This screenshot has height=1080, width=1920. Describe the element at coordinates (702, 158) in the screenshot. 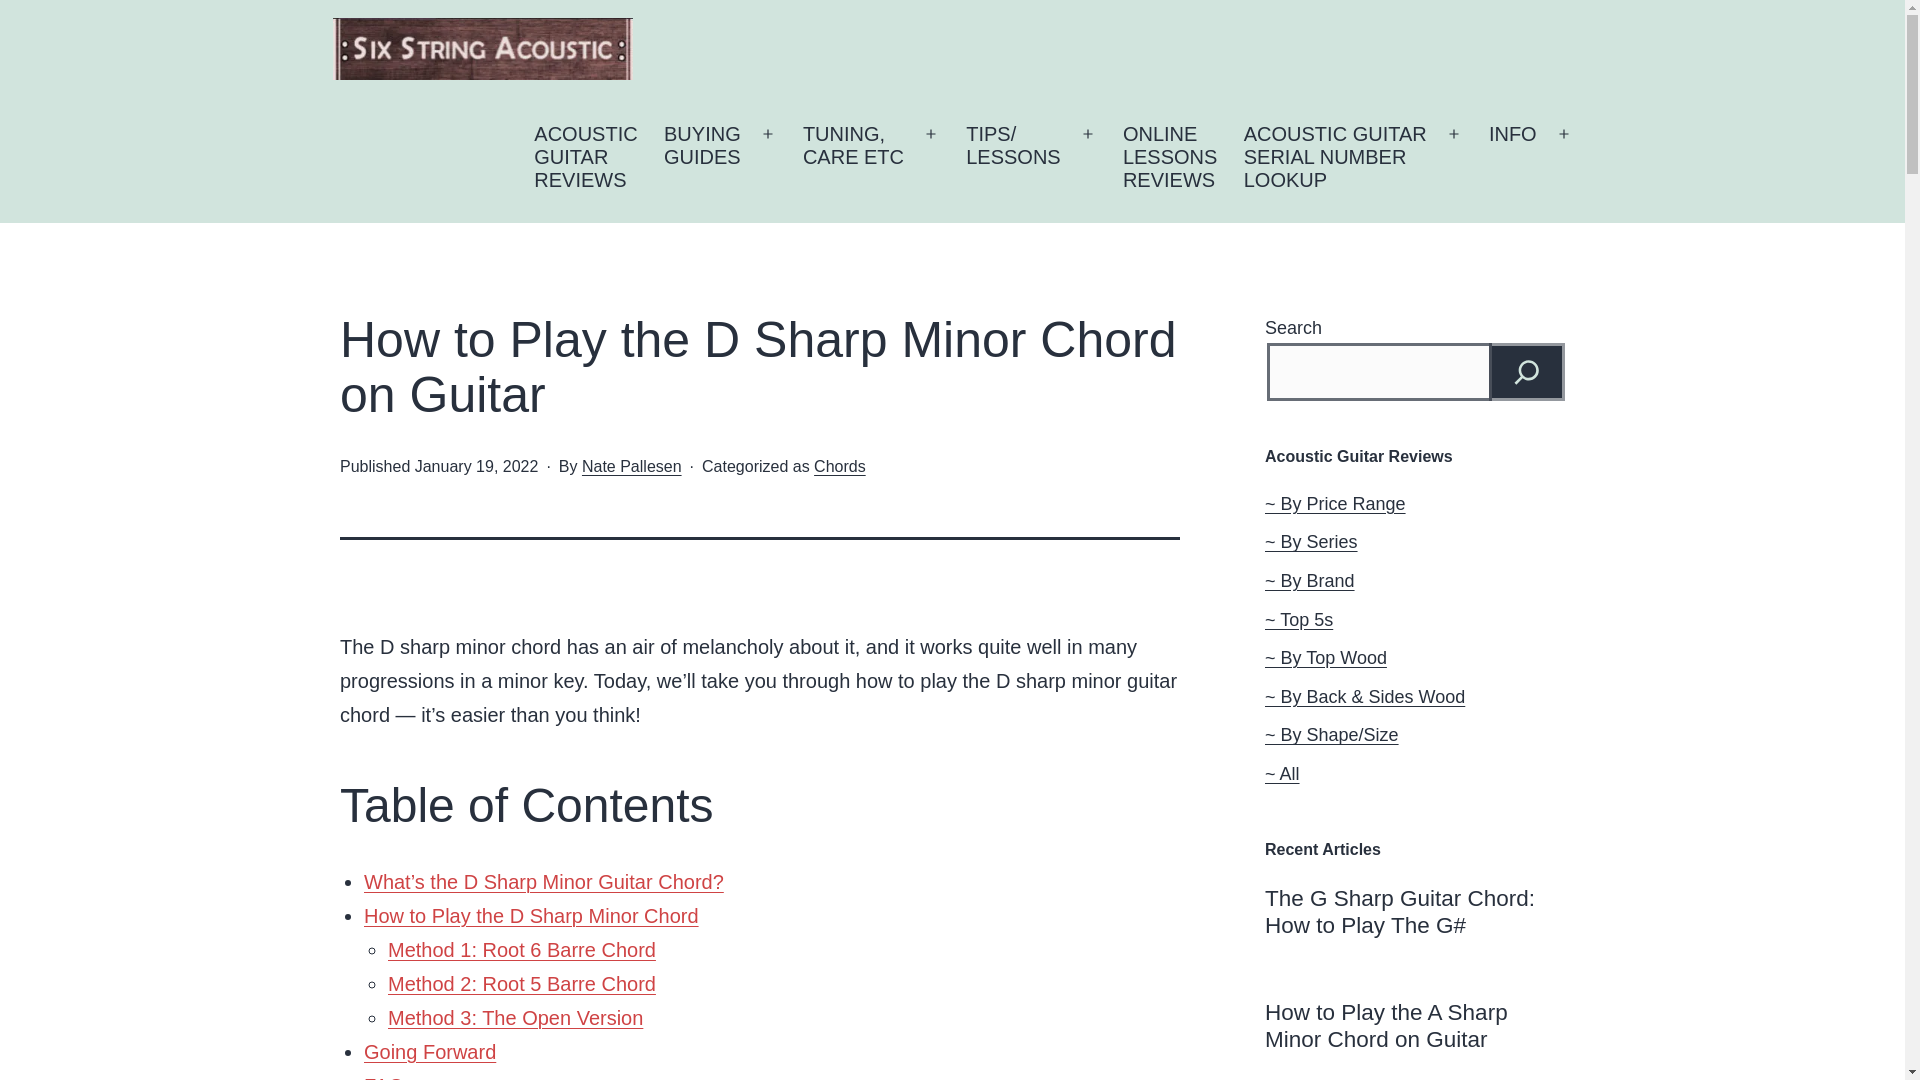

I see `Open menu` at that location.